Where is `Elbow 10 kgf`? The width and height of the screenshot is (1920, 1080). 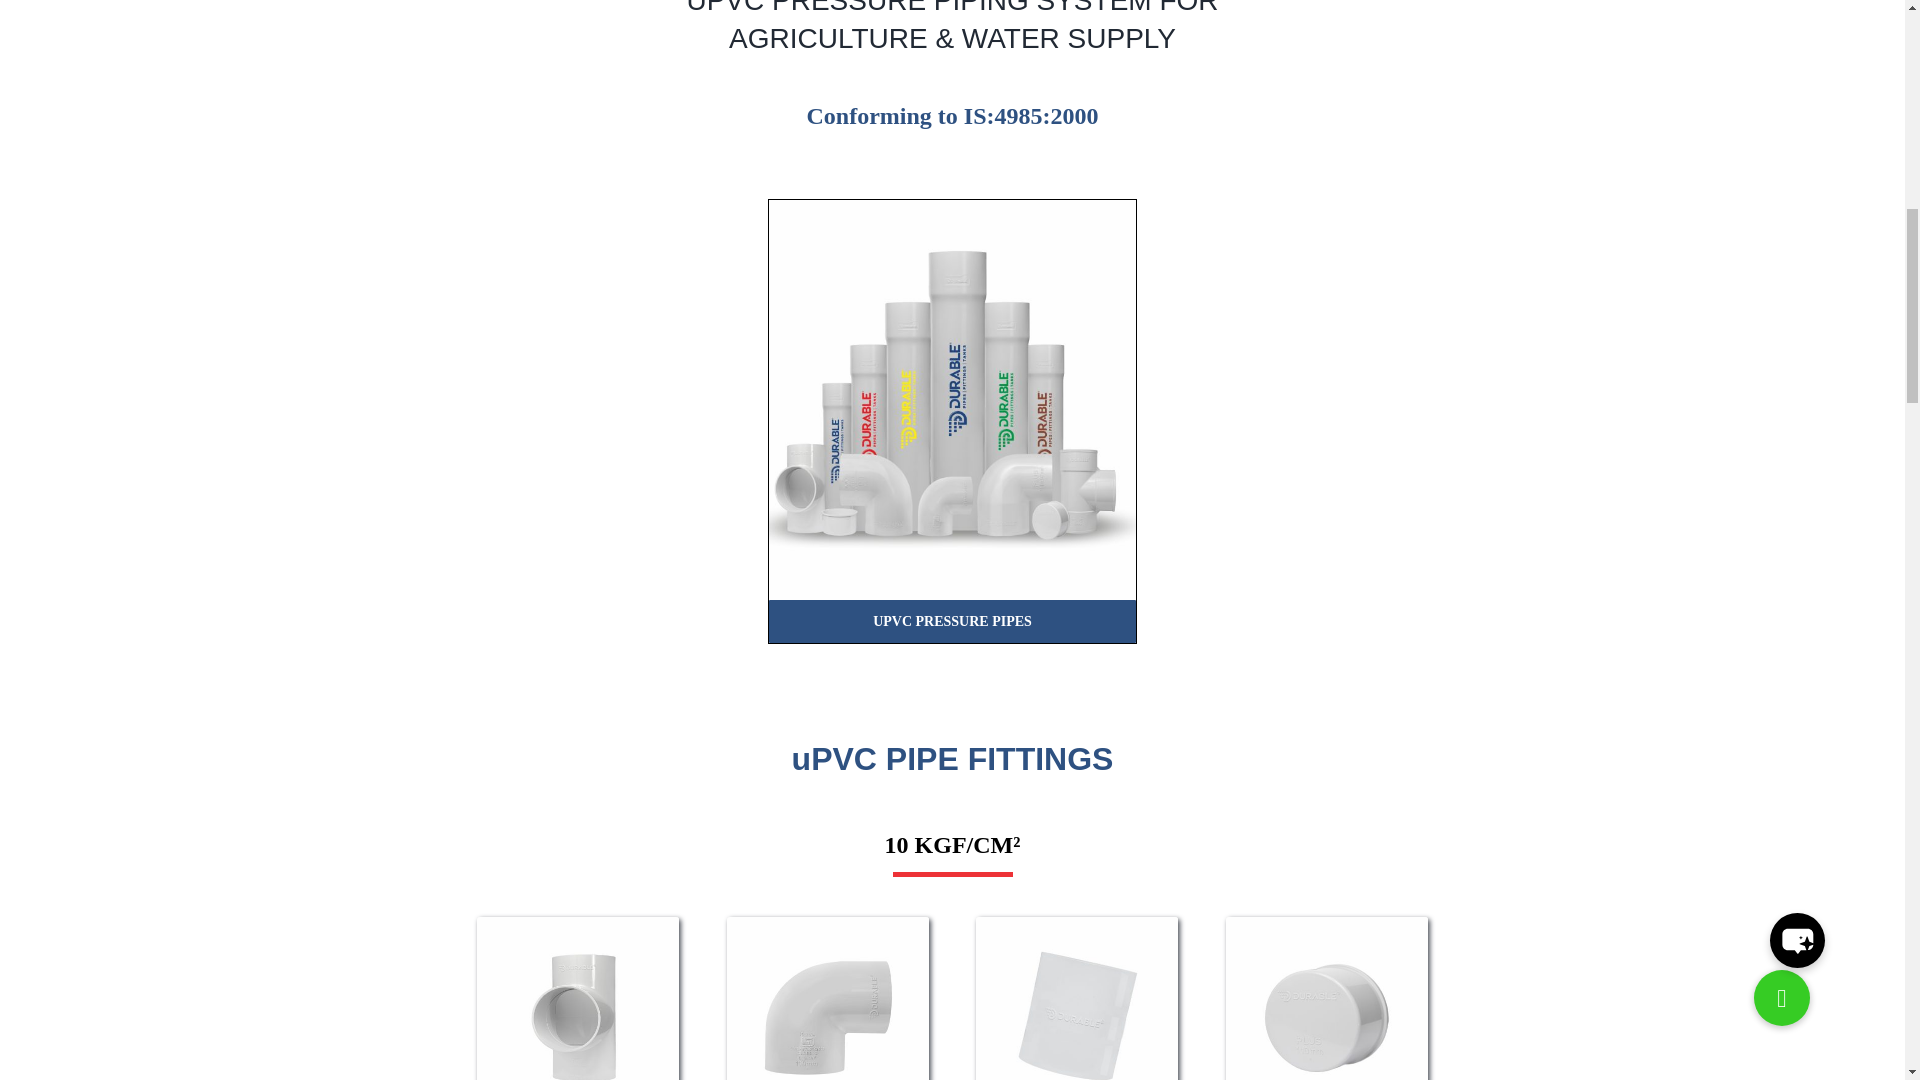 Elbow 10 kgf is located at coordinates (828, 998).